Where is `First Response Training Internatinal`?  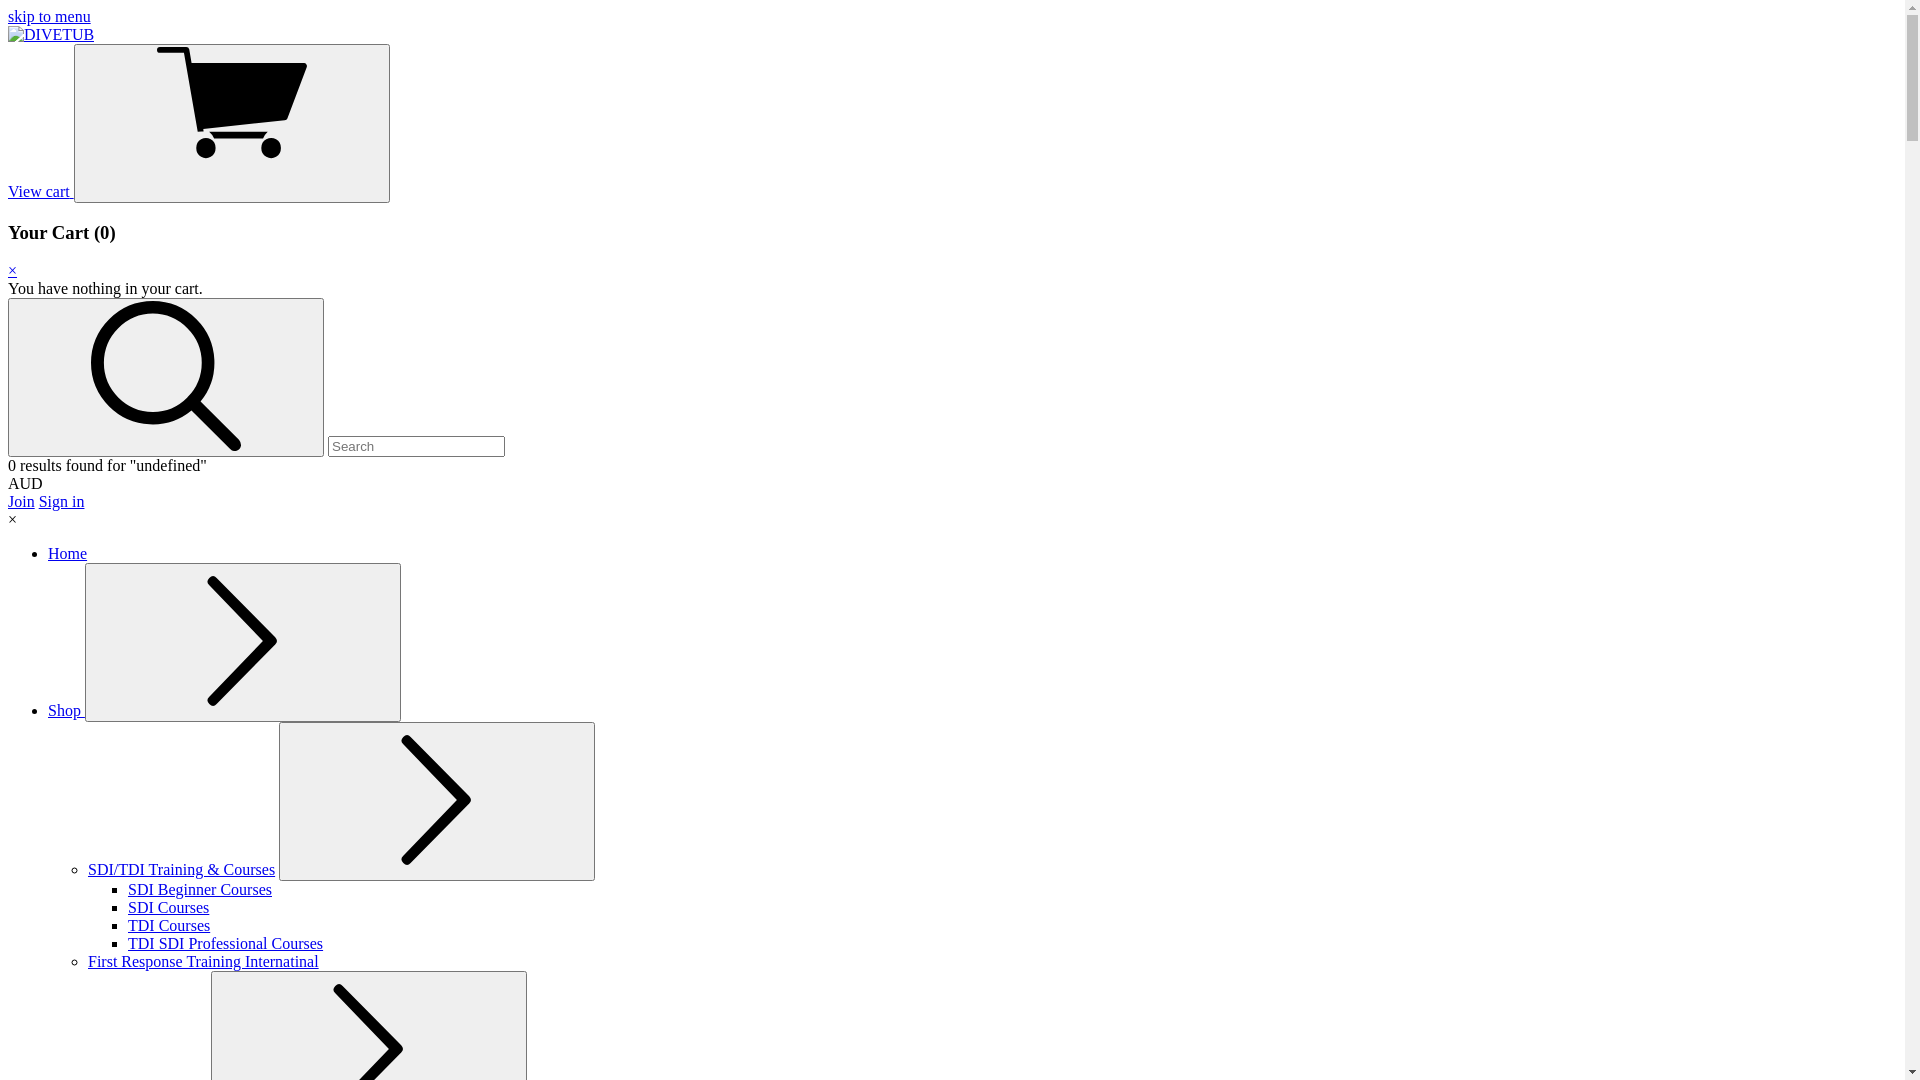 First Response Training Internatinal is located at coordinates (204, 962).